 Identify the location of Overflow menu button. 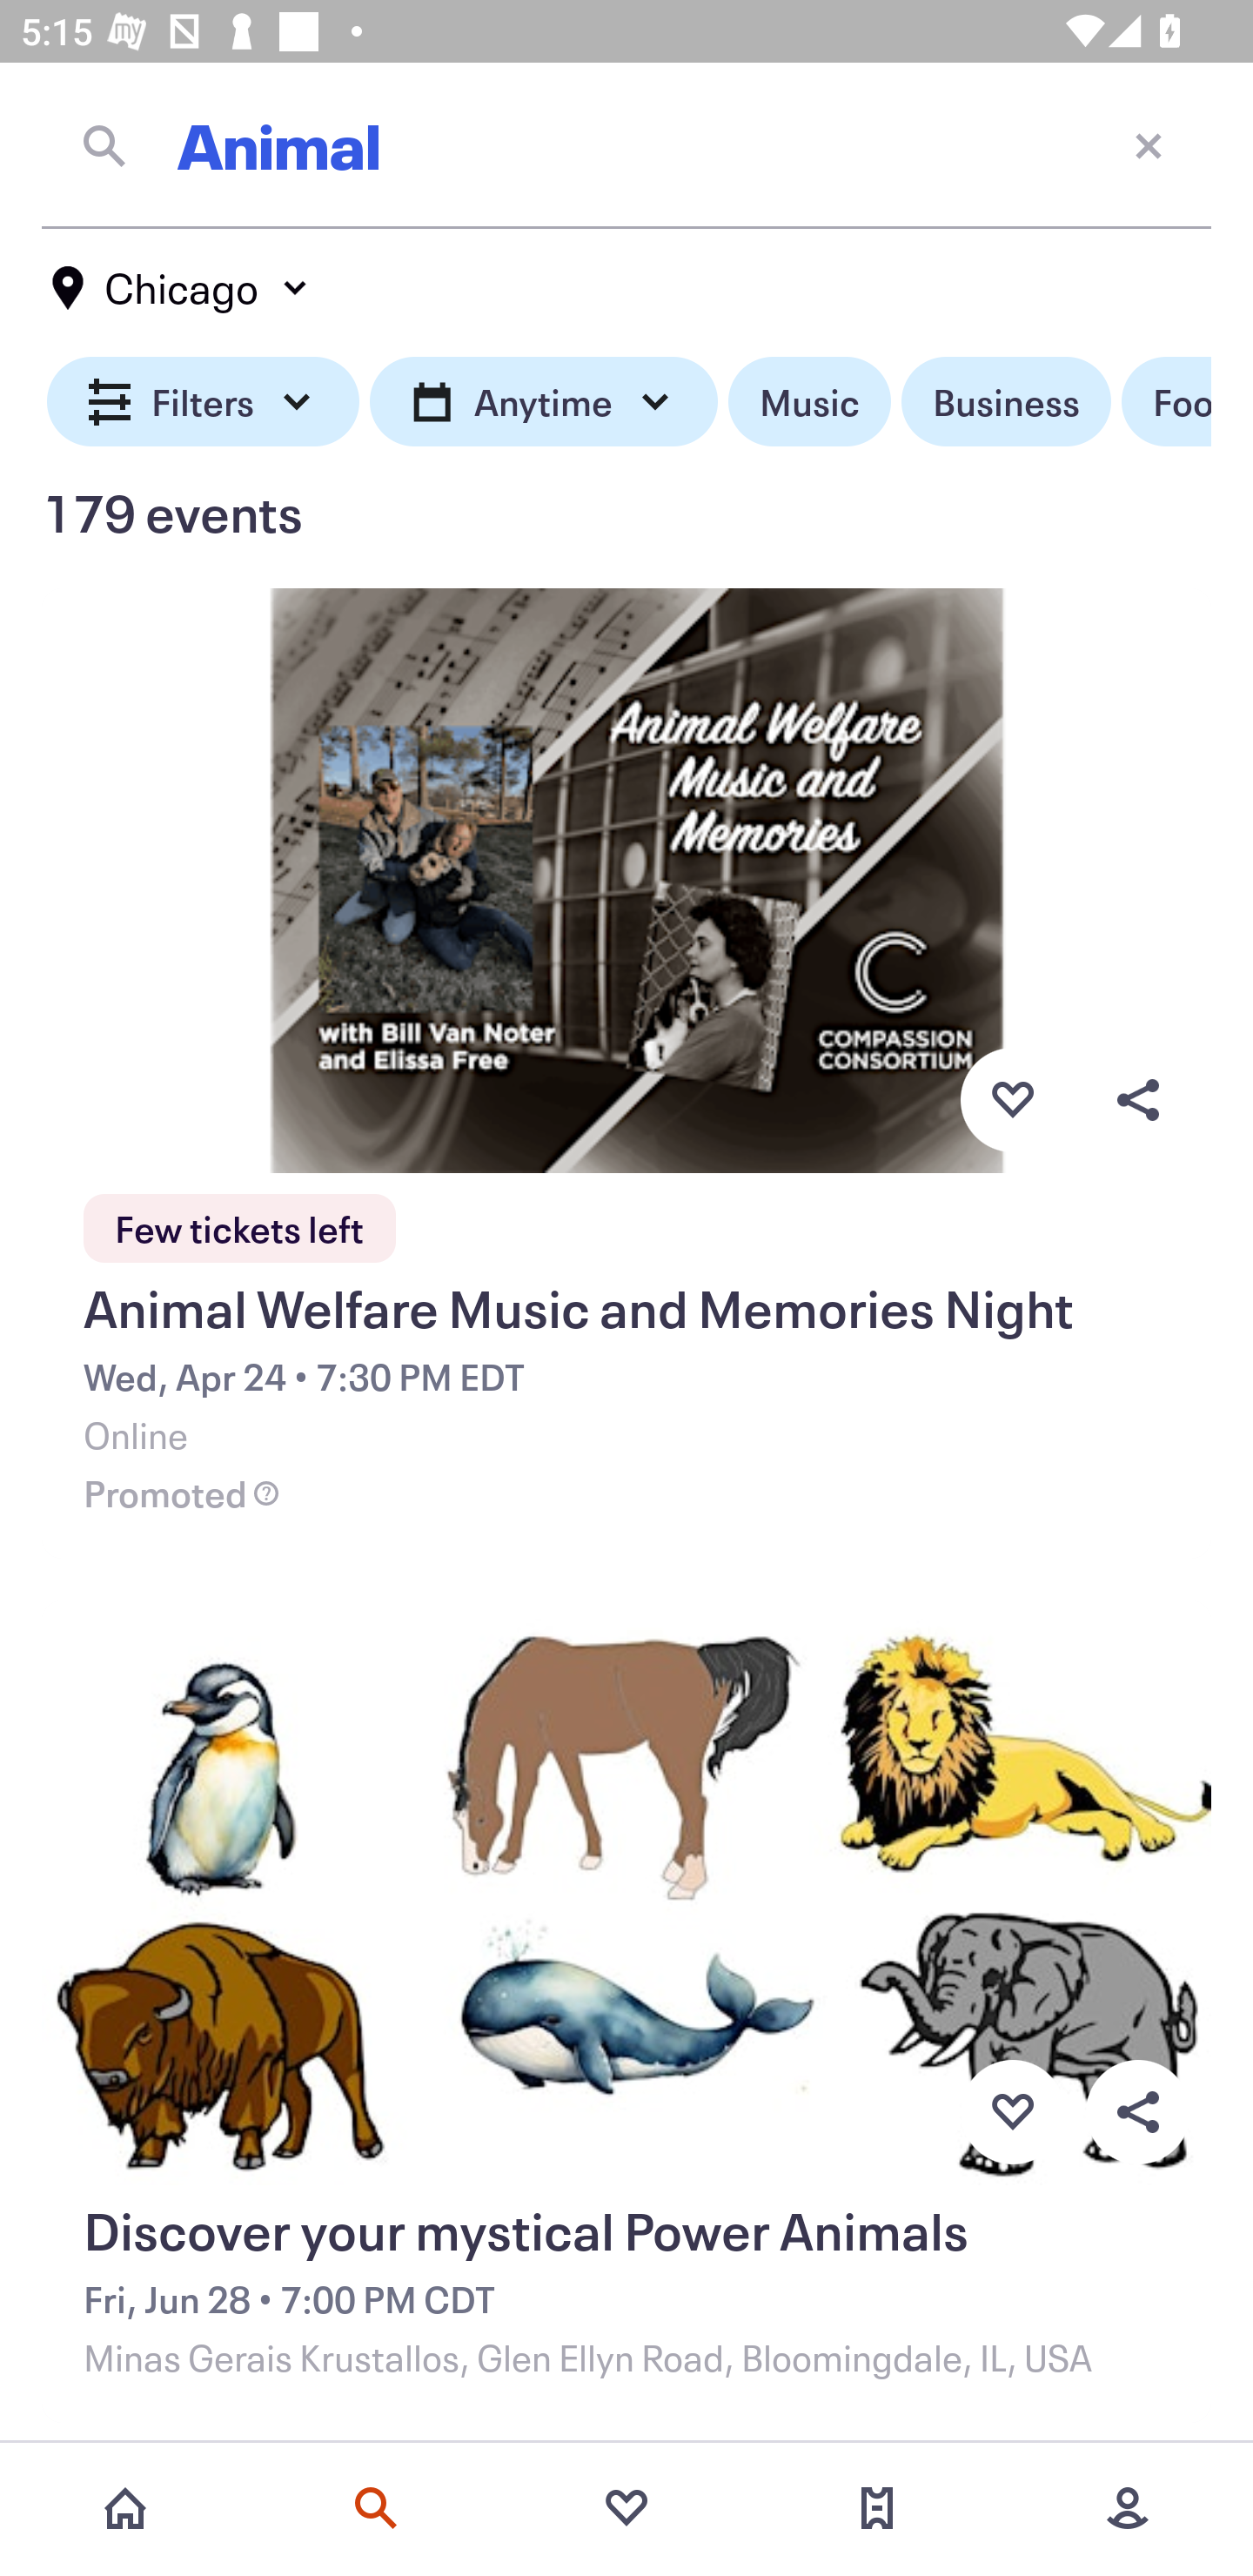
(1137, 2112).